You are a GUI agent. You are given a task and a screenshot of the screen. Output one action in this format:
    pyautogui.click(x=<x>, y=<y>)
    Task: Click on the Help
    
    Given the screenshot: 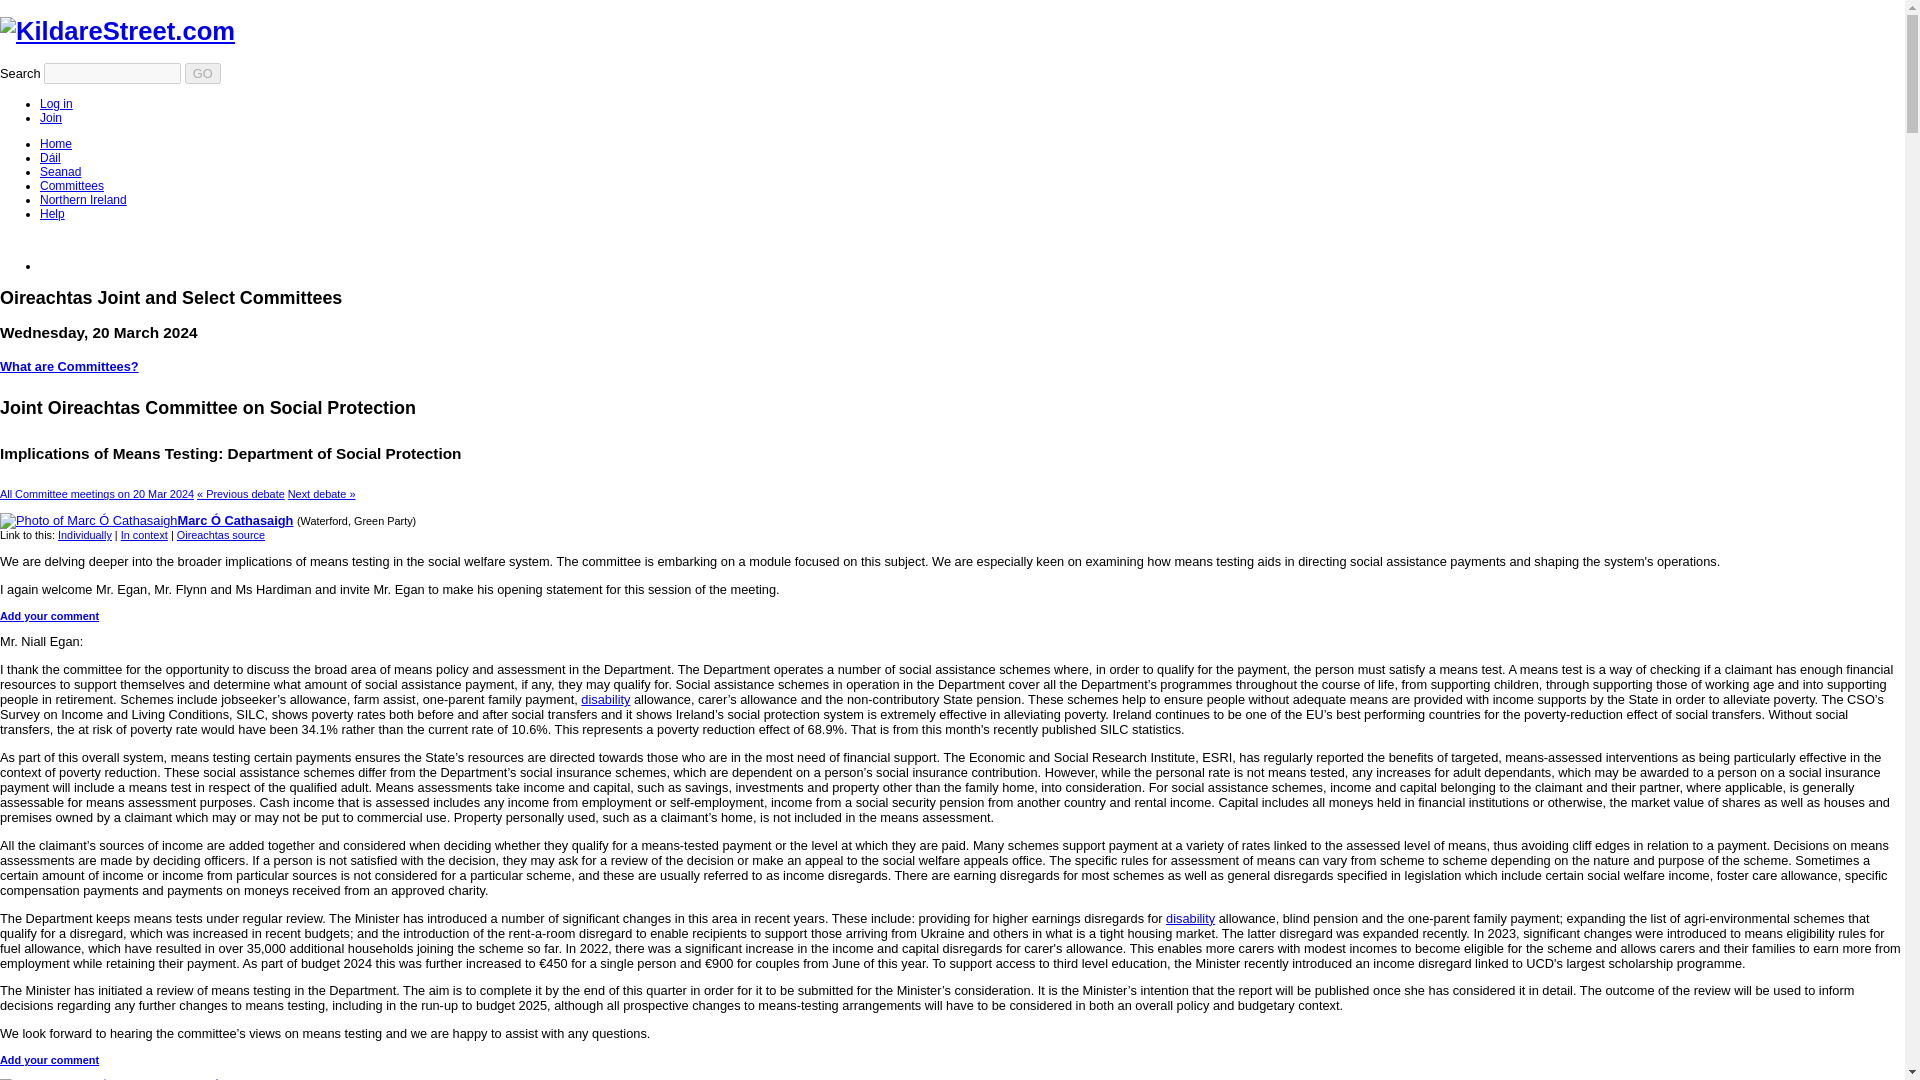 What is the action you would take?
    pyautogui.click(x=52, y=214)
    